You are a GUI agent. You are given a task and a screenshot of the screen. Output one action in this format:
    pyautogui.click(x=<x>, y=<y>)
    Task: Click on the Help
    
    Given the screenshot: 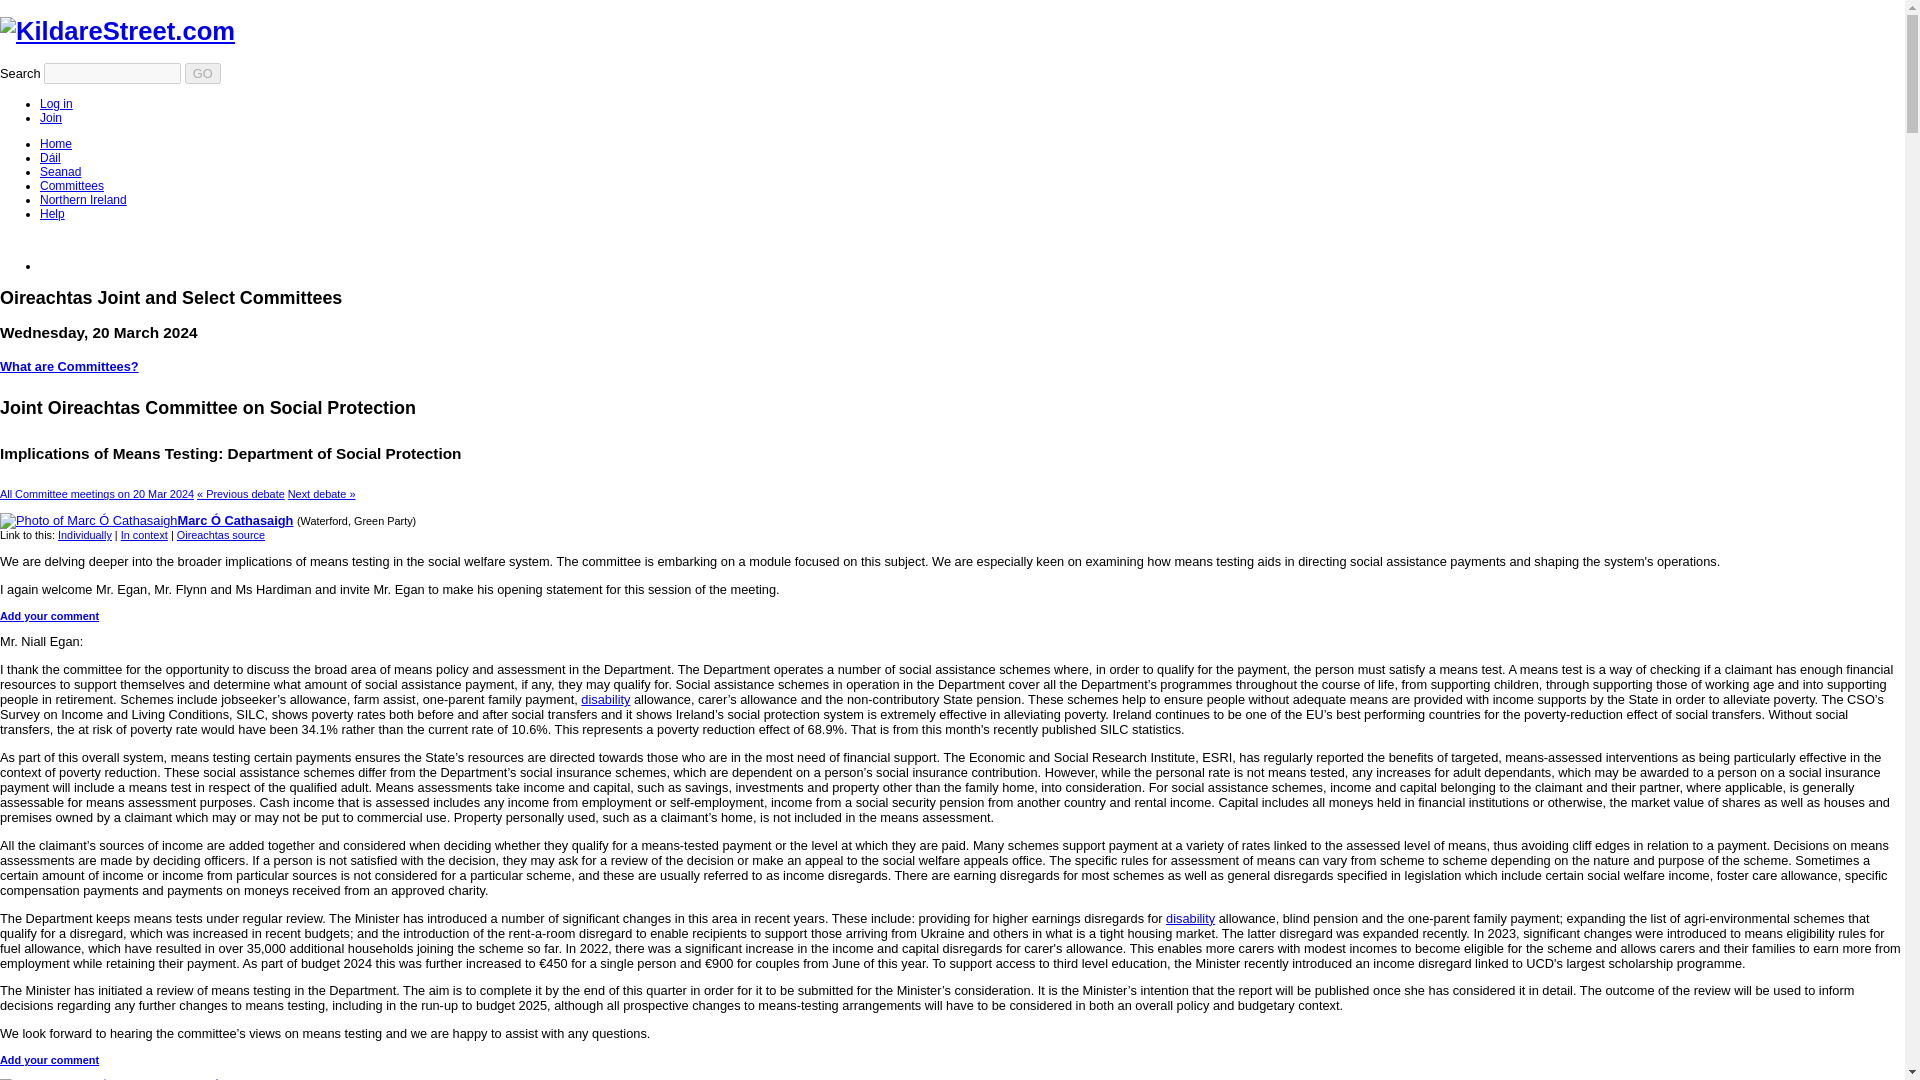 What is the action you would take?
    pyautogui.click(x=52, y=214)
    